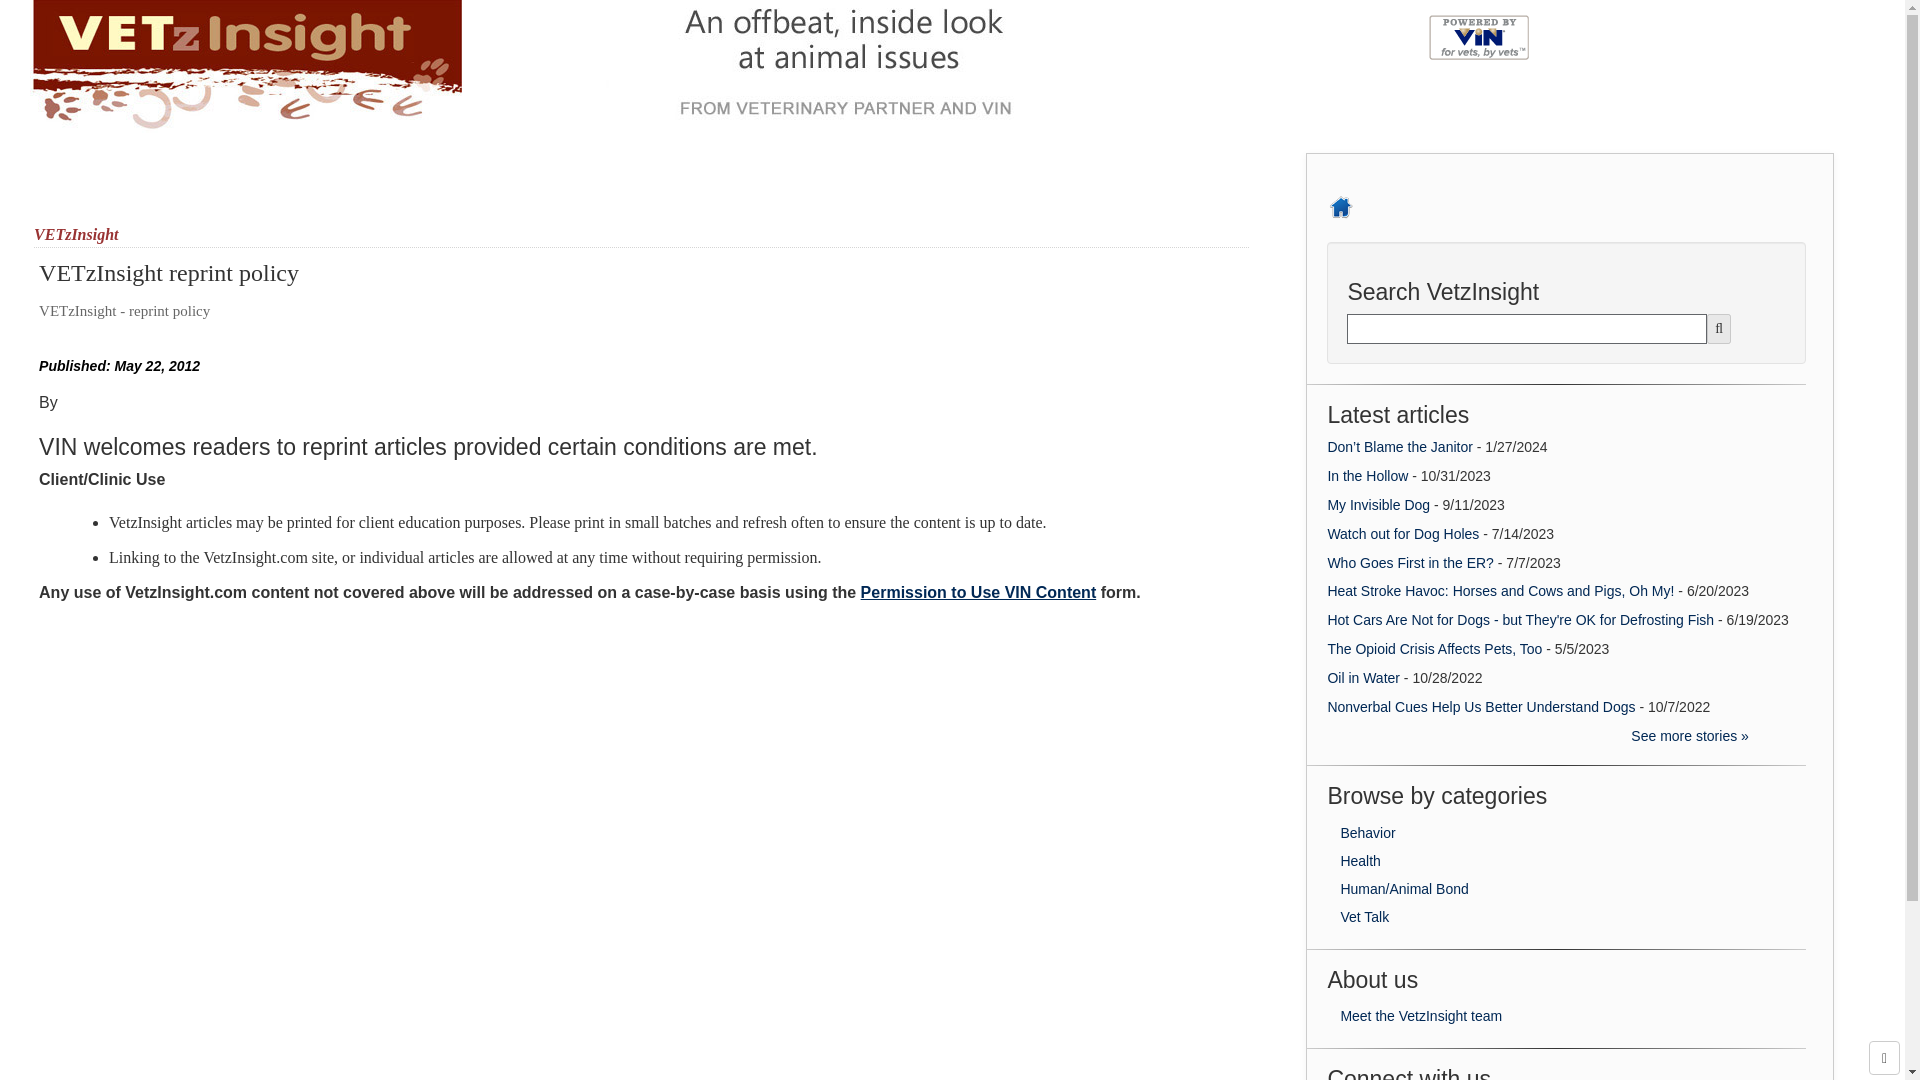 This screenshot has height=1080, width=1920. Describe the element at coordinates (1362, 677) in the screenshot. I see `Oil in Water` at that location.